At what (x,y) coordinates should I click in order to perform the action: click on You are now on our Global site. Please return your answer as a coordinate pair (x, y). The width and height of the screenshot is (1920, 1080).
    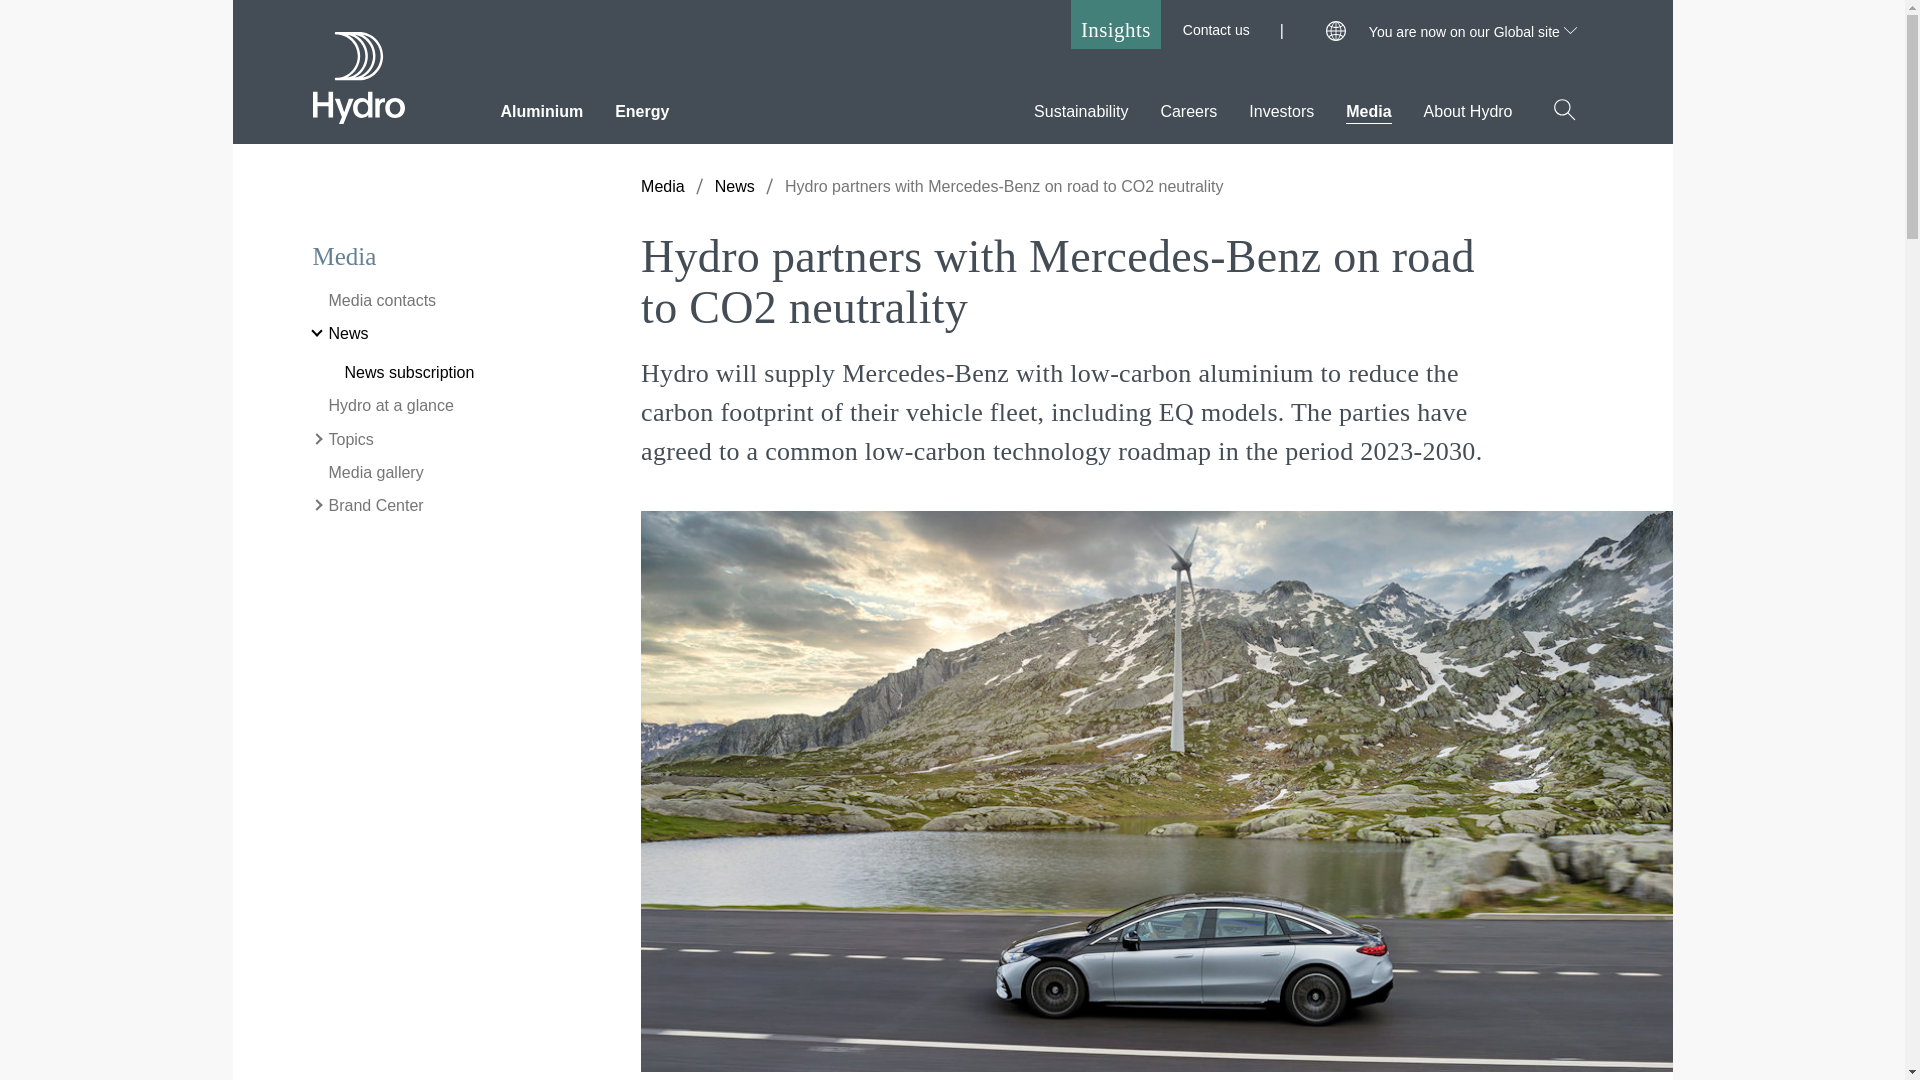
    Looking at the image, I should click on (1472, 32).